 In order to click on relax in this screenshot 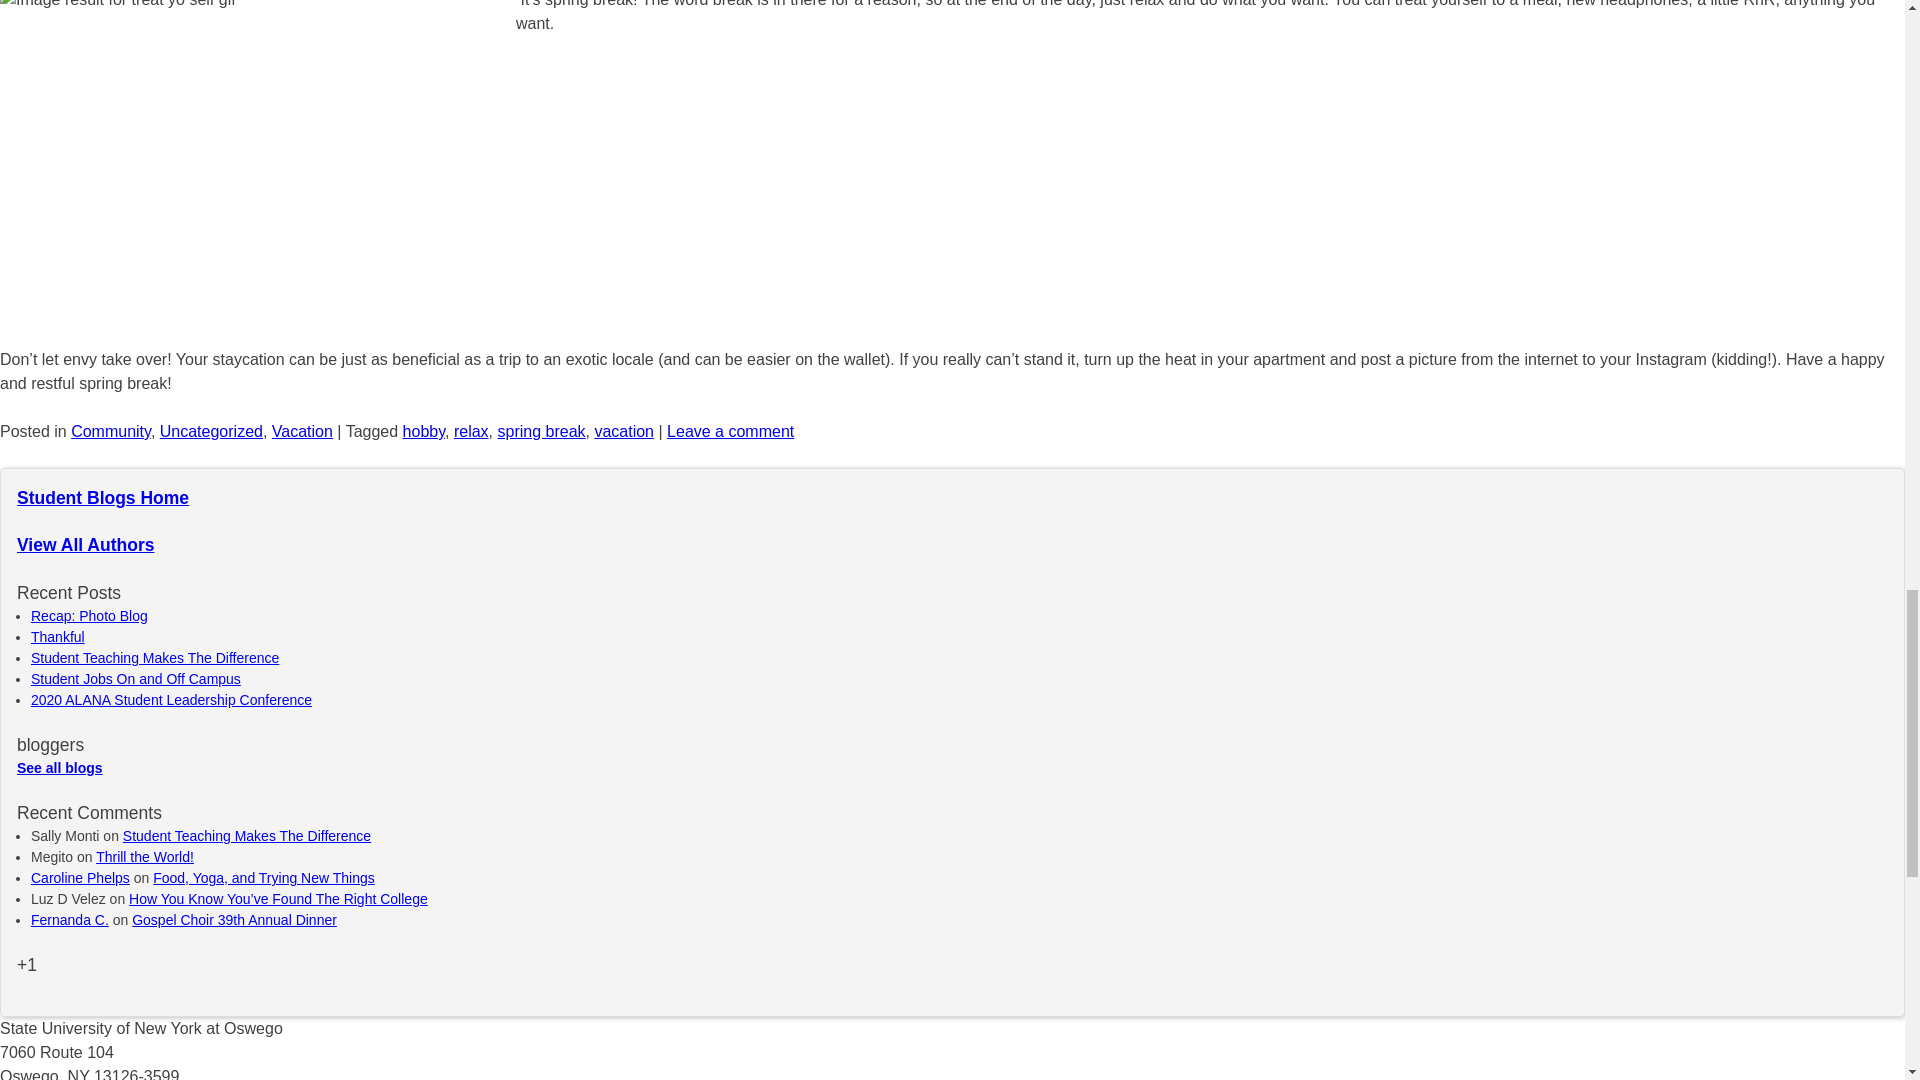, I will do `click(471, 431)`.